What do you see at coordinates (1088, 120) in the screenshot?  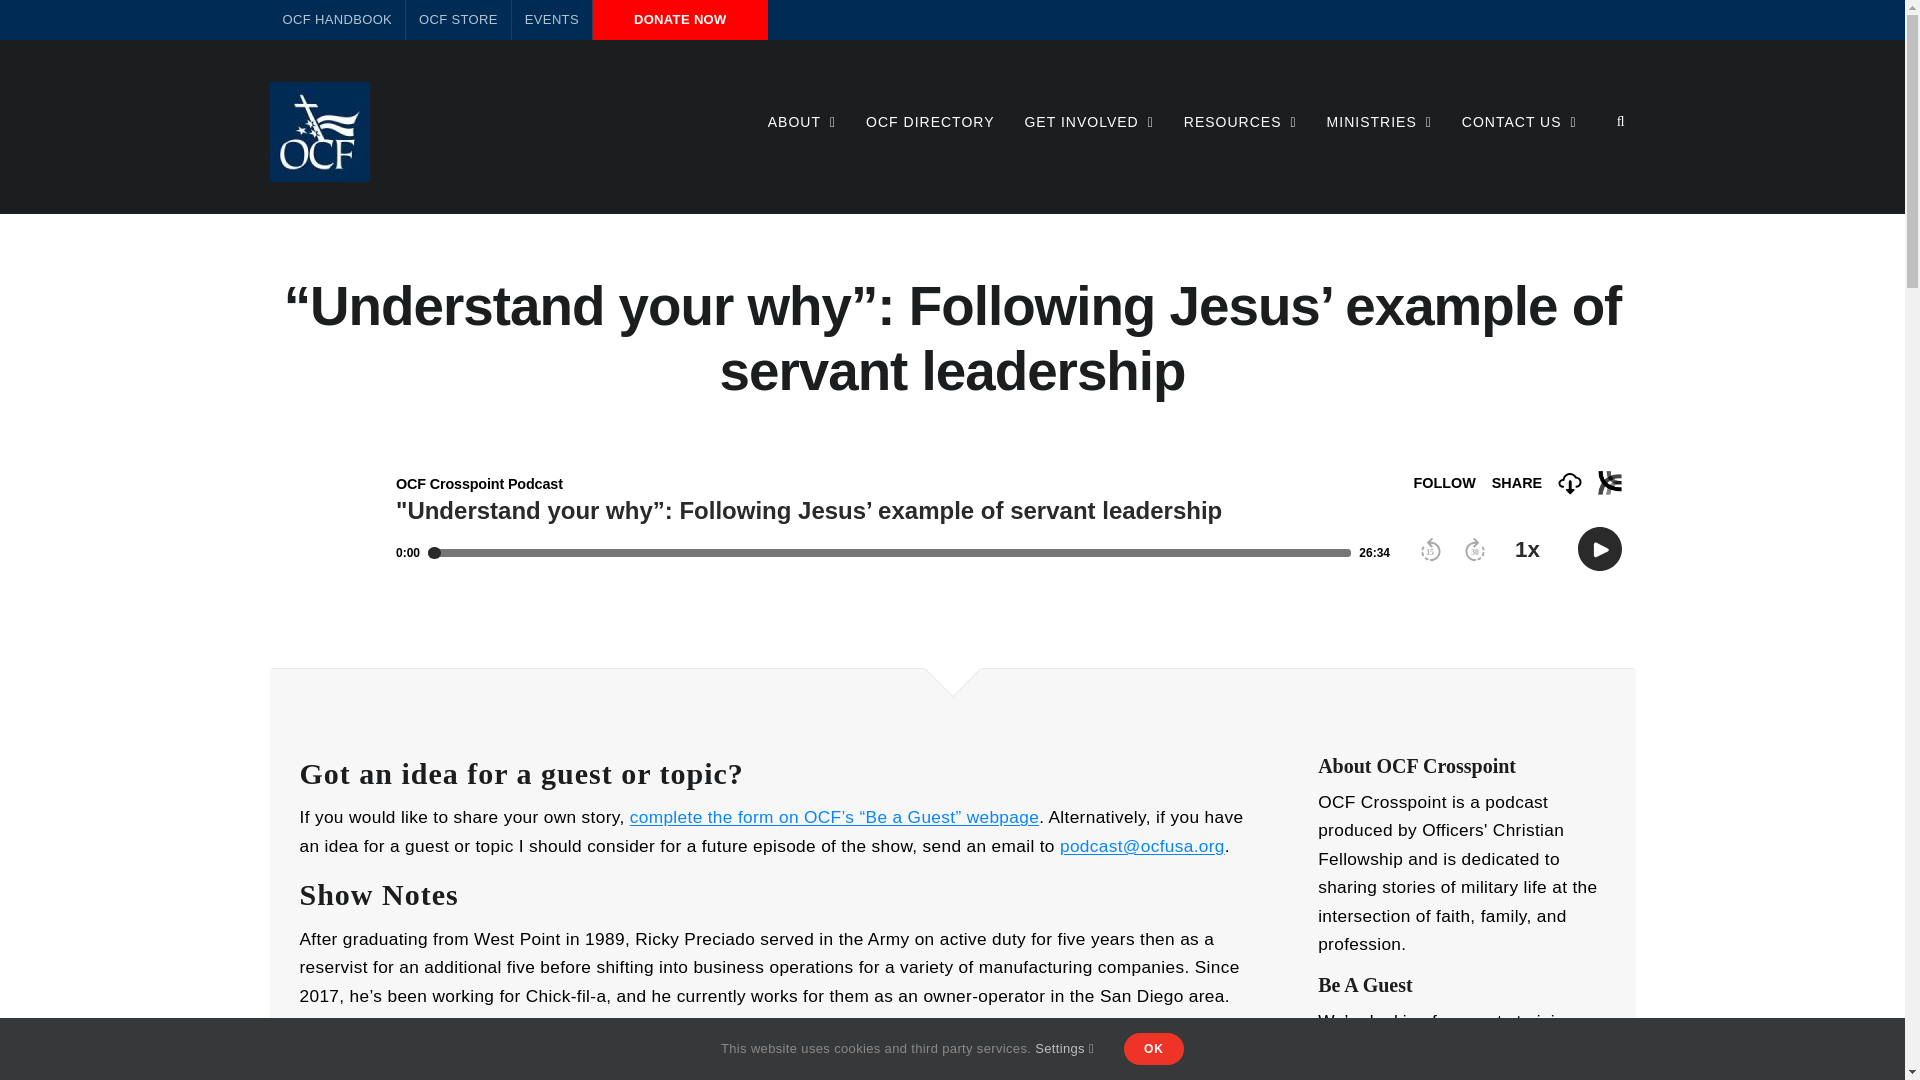 I see `GET INVOLVED` at bounding box center [1088, 120].